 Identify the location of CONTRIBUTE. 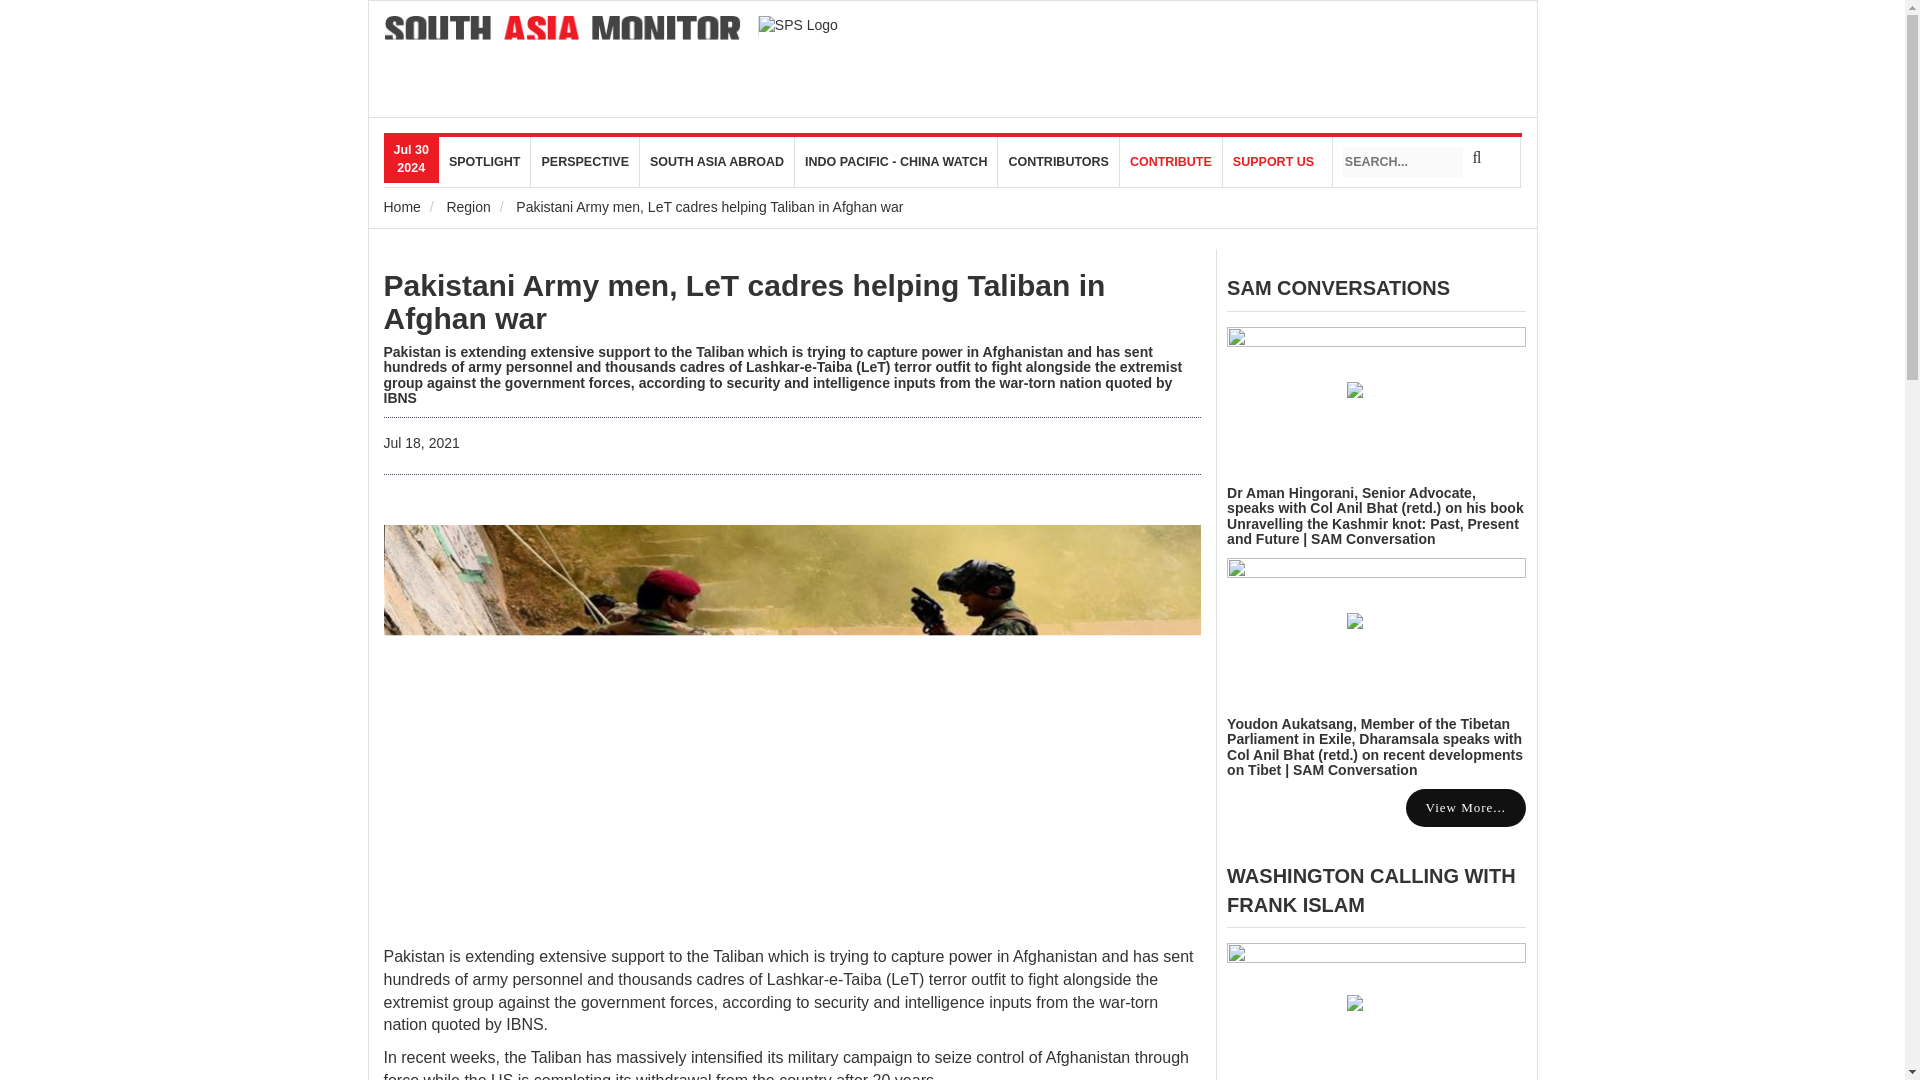
(1171, 162).